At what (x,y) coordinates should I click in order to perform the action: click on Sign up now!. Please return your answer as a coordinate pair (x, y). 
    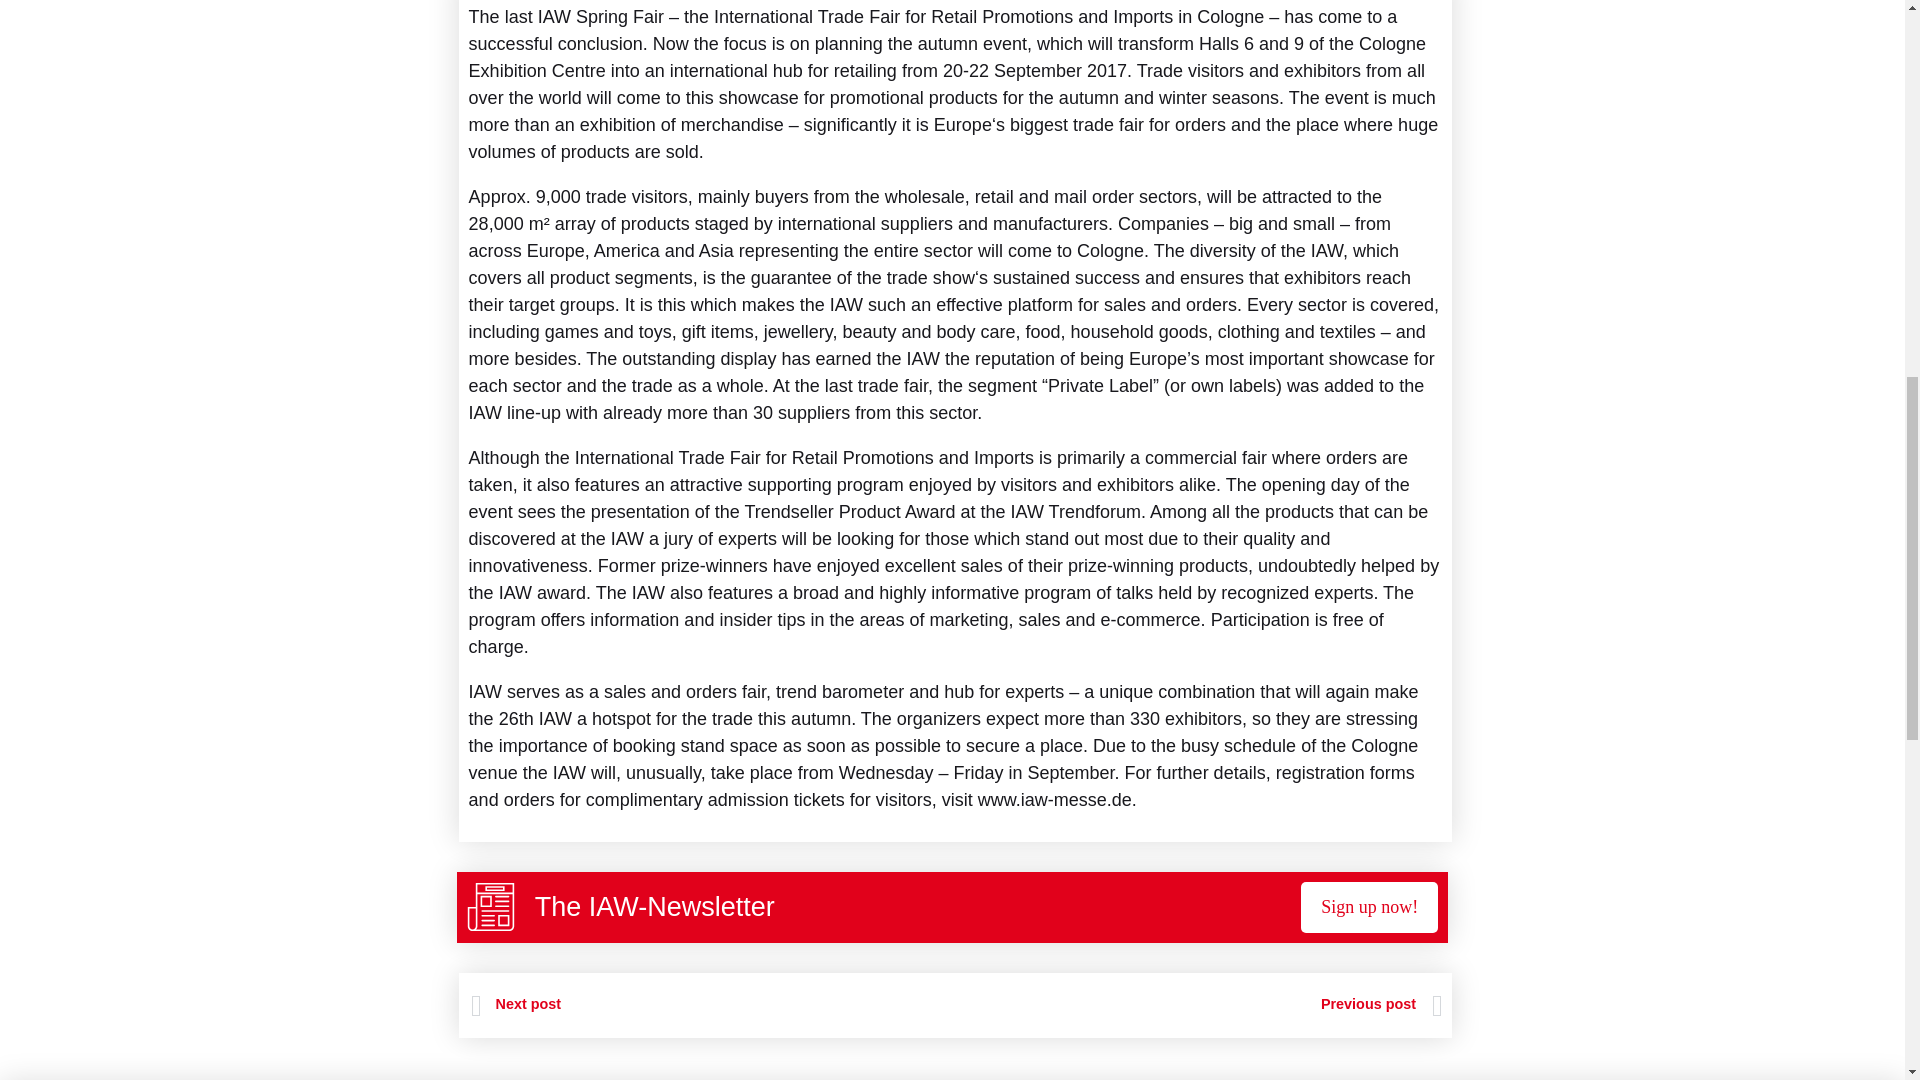
    Looking at the image, I should click on (1370, 908).